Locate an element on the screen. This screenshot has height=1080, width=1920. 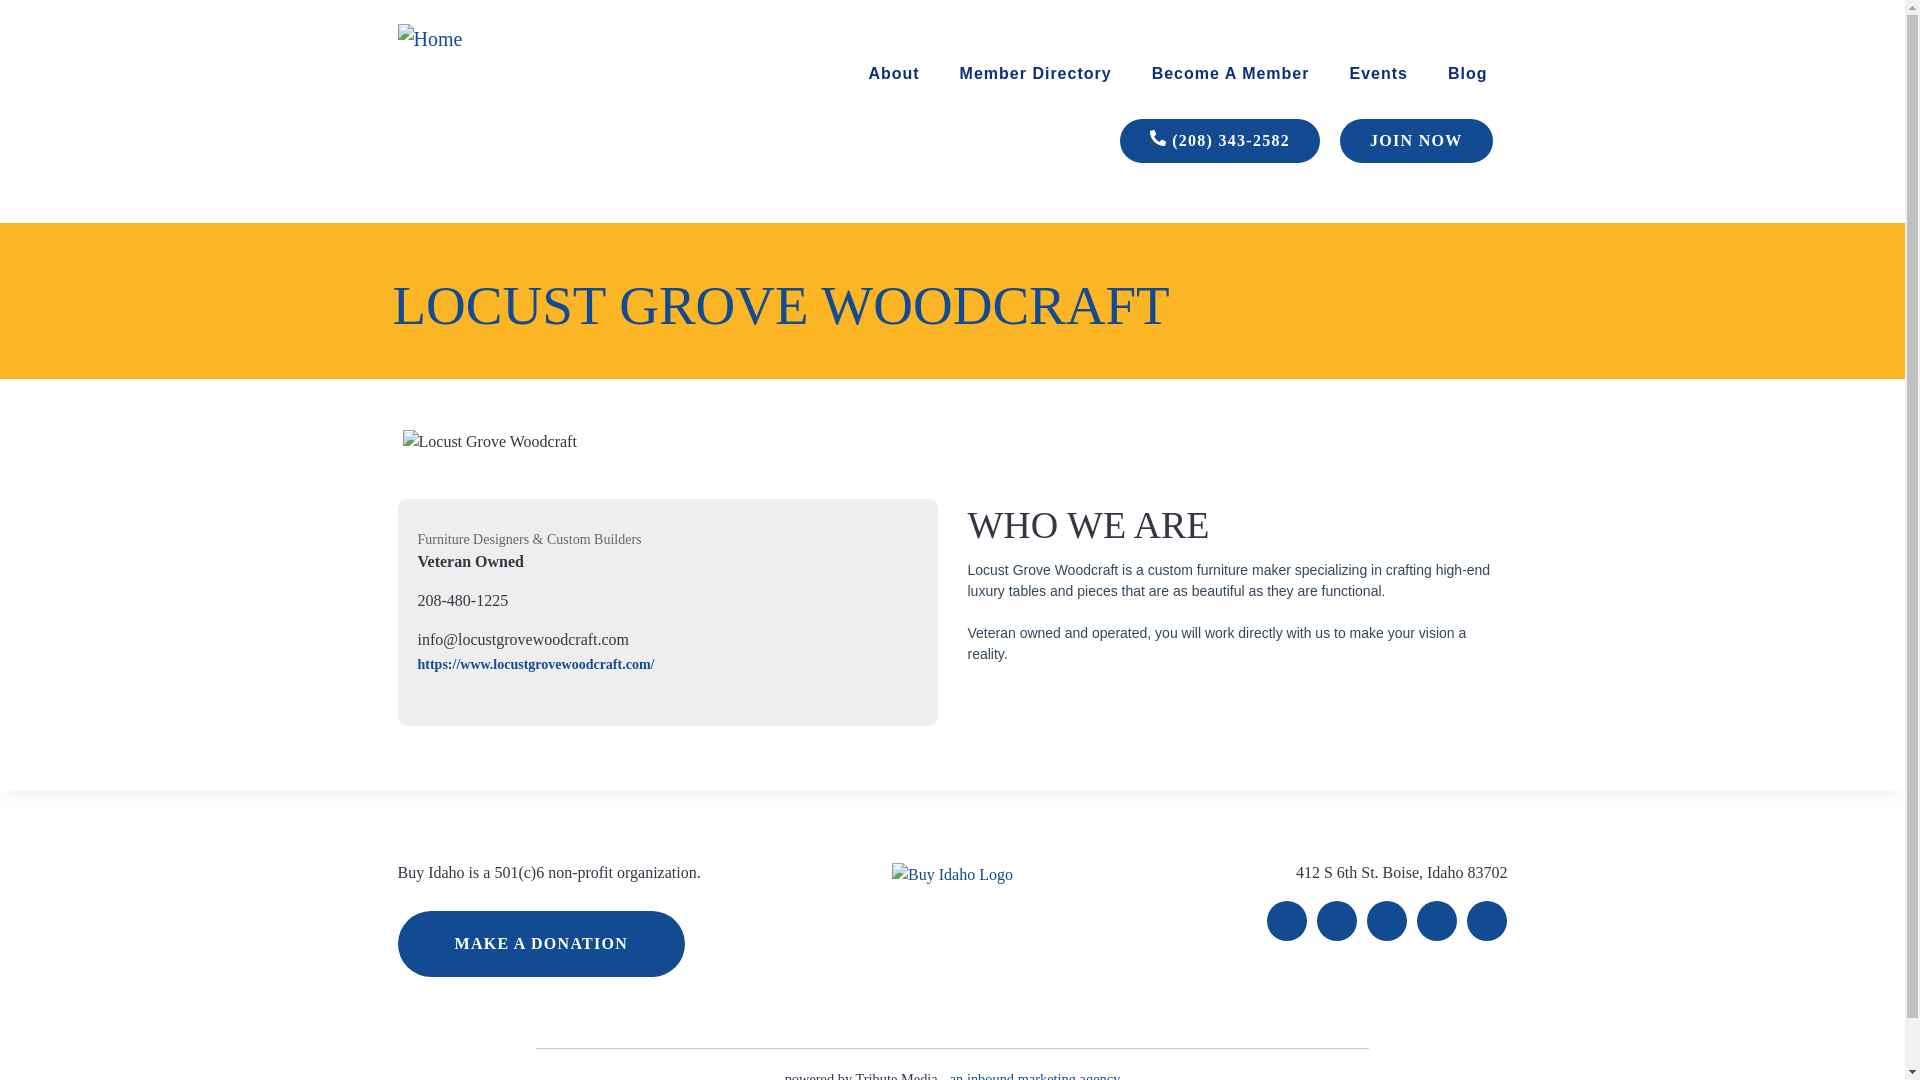
About is located at coordinates (893, 74).